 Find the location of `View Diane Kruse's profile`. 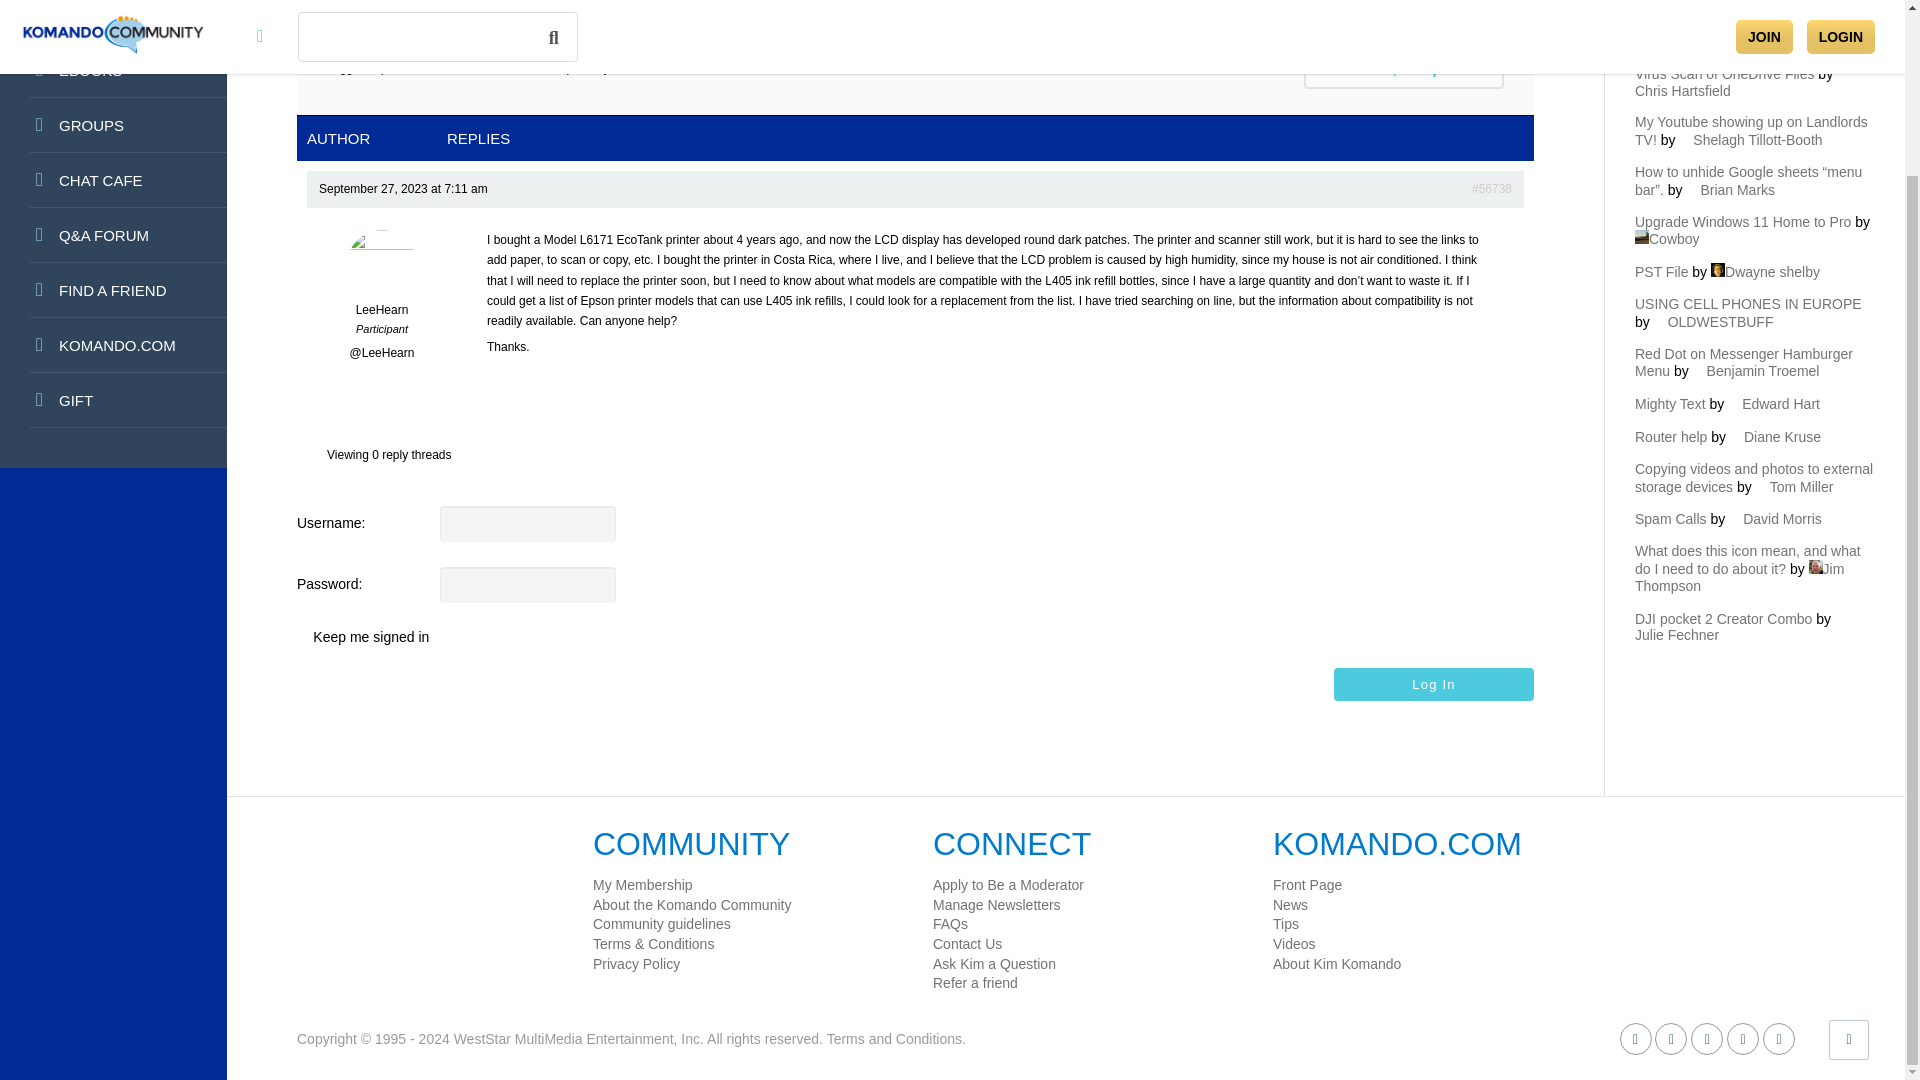

View Diane Kruse's profile is located at coordinates (1774, 436).